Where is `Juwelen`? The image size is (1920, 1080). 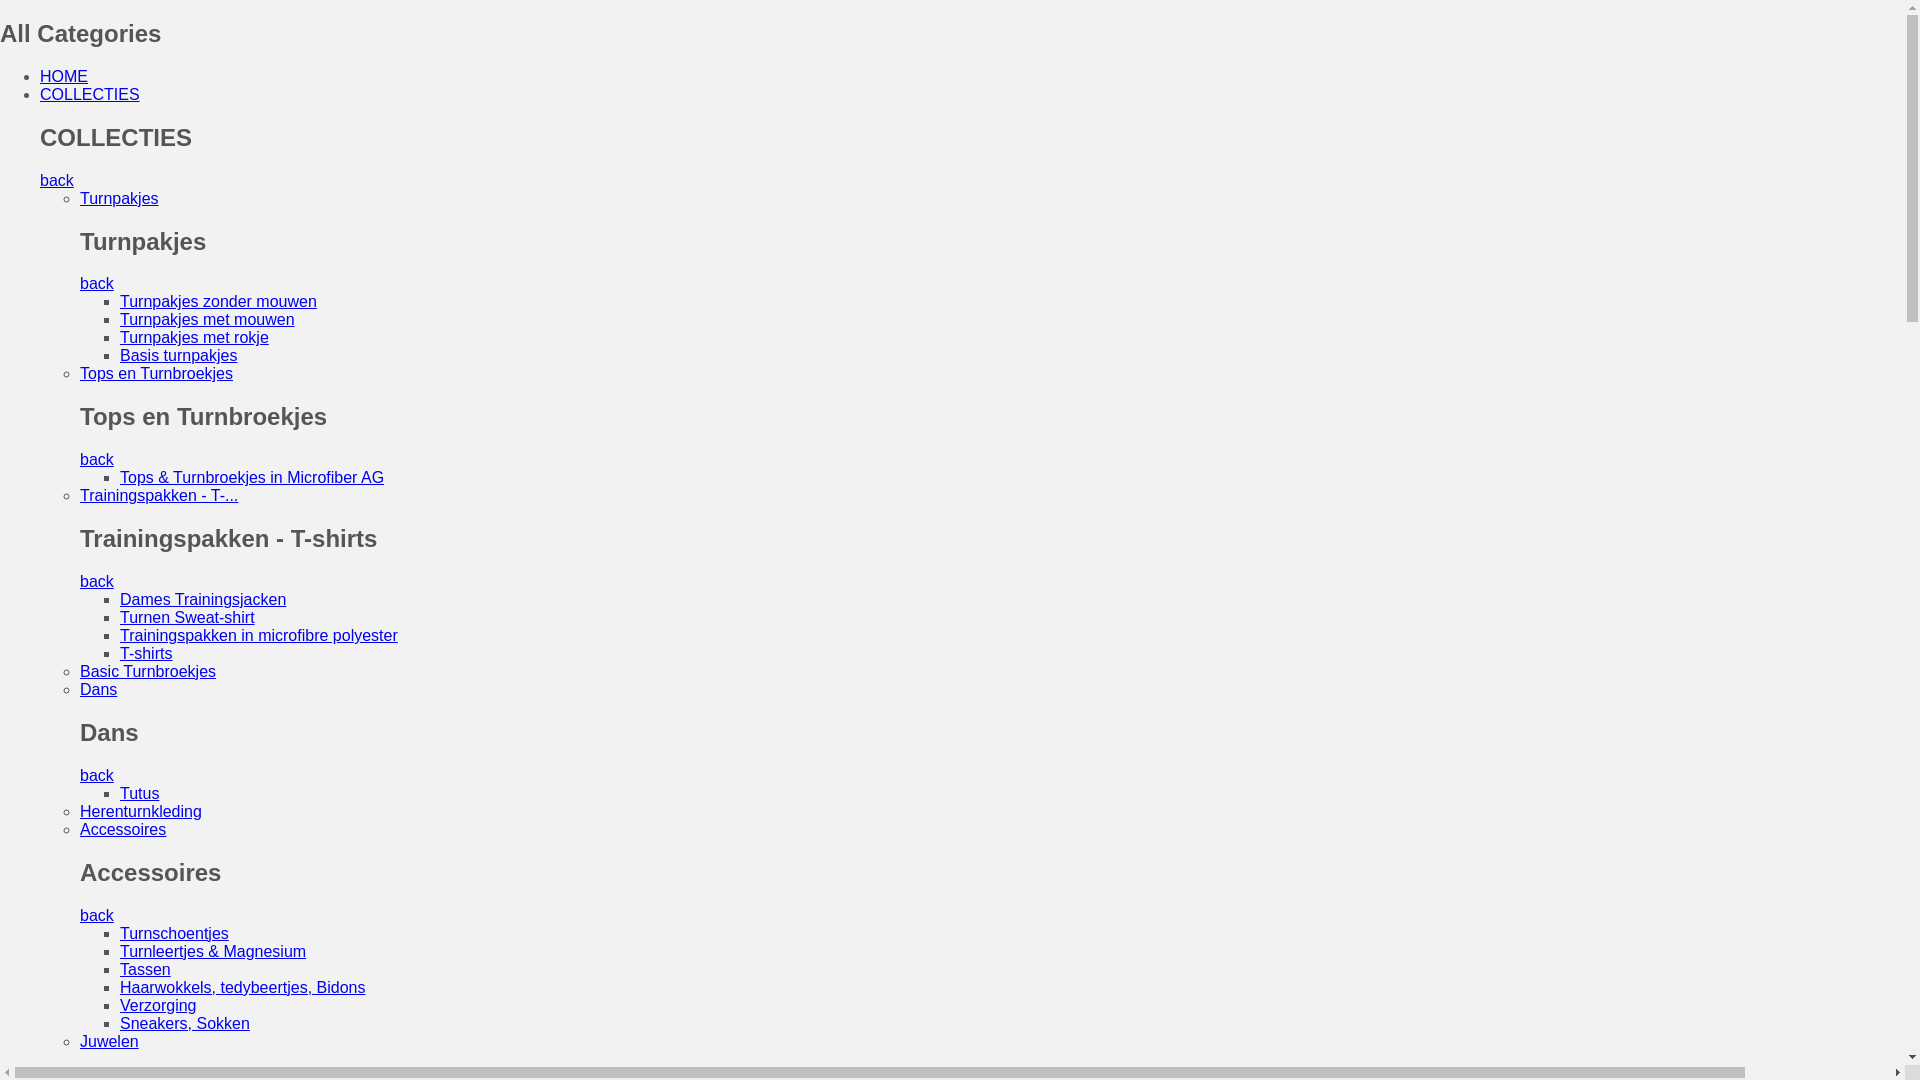 Juwelen is located at coordinates (110, 1042).